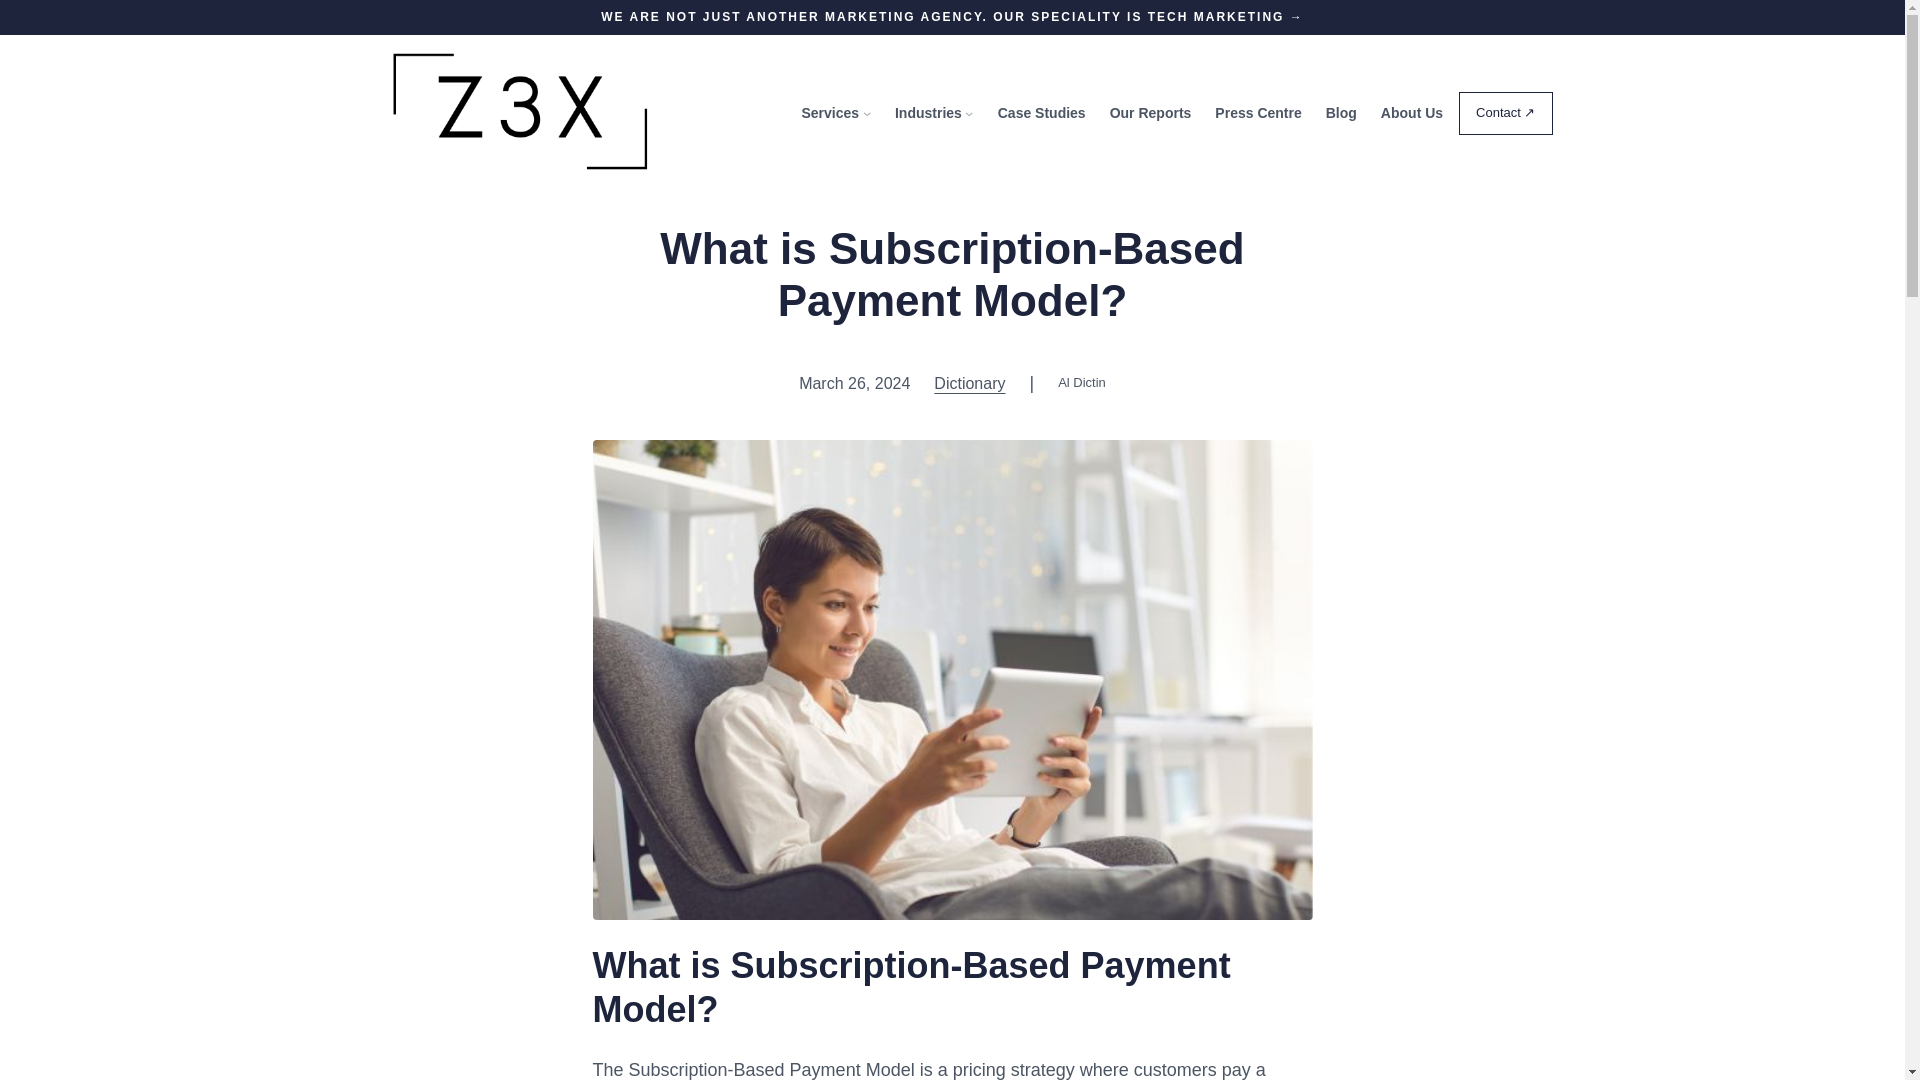  What do you see at coordinates (968, 383) in the screenshot?
I see `Dictionary` at bounding box center [968, 383].